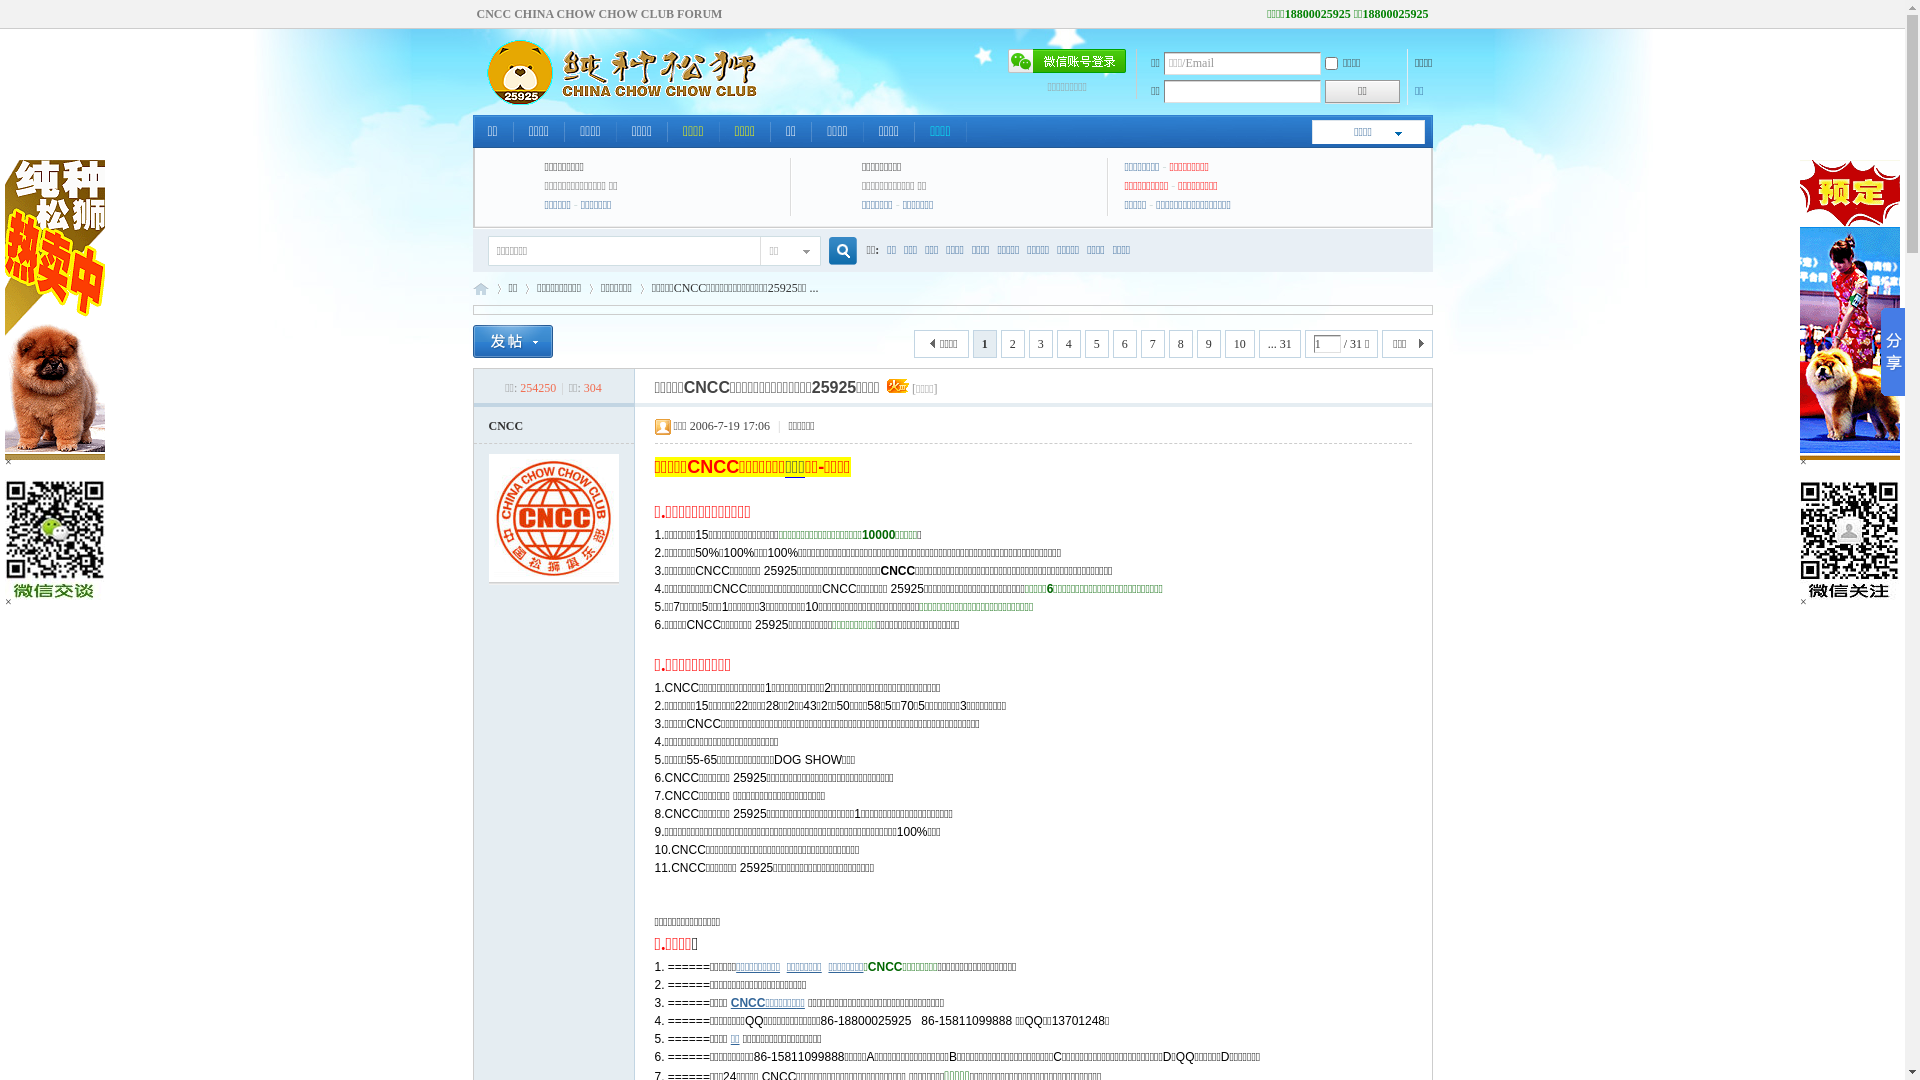 The width and height of the screenshot is (1920, 1080). What do you see at coordinates (1240, 344) in the screenshot?
I see `10` at bounding box center [1240, 344].